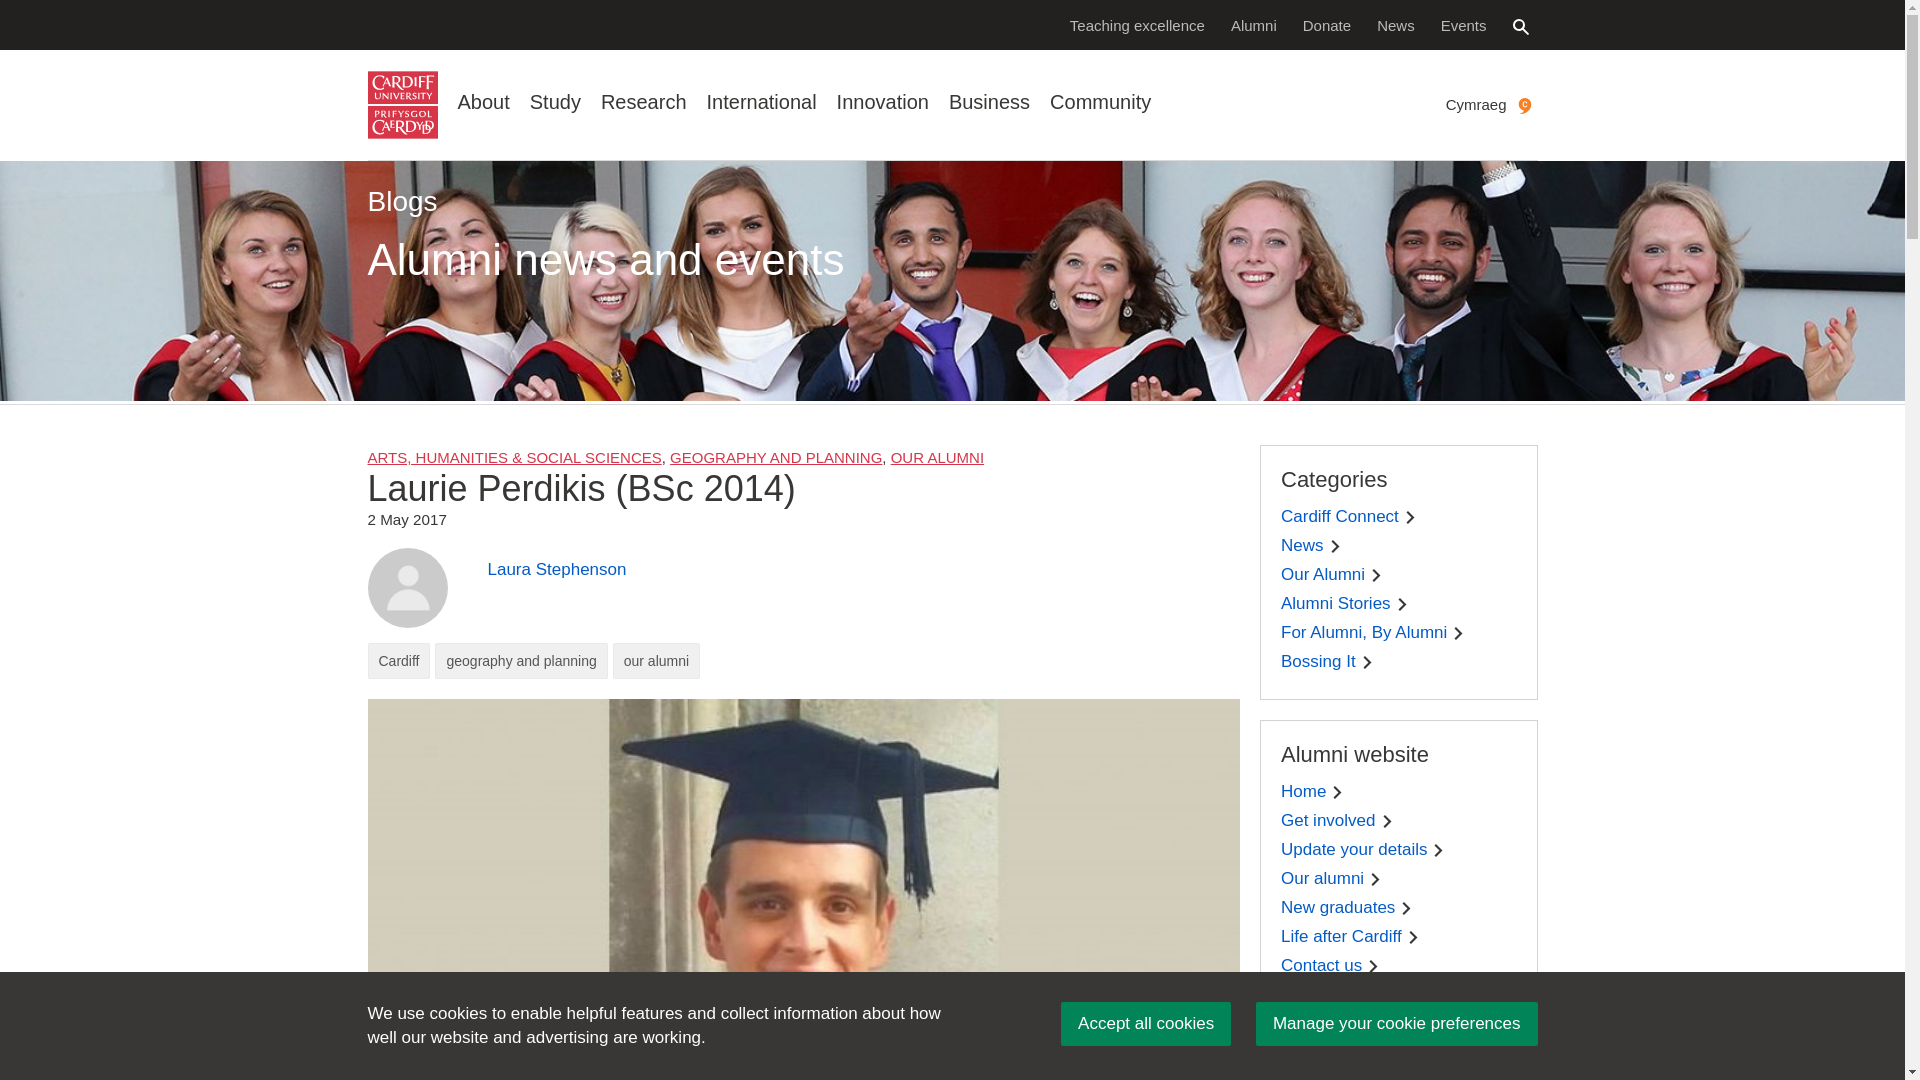 Image resolution: width=1920 pixels, height=1080 pixels. I want to click on Accept all cookies, so click(1146, 1024).